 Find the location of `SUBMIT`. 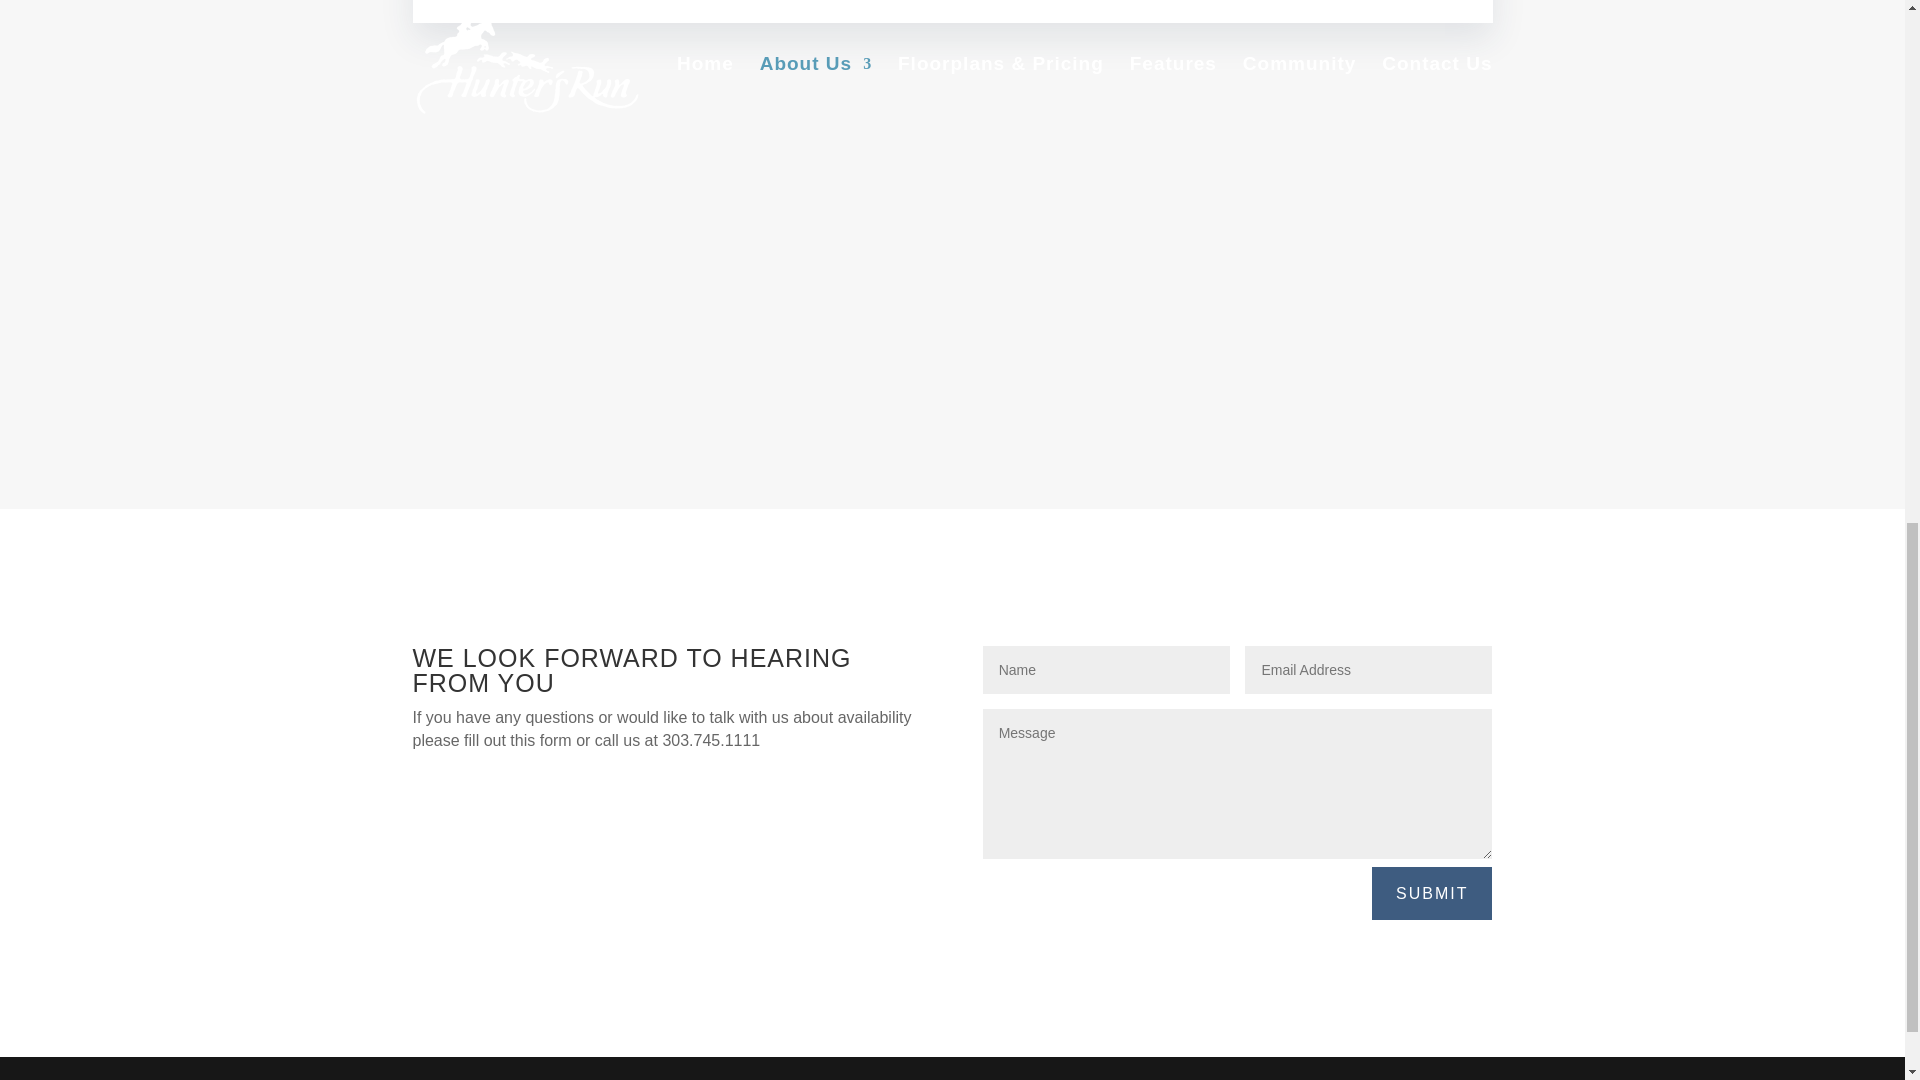

SUBMIT is located at coordinates (1432, 894).